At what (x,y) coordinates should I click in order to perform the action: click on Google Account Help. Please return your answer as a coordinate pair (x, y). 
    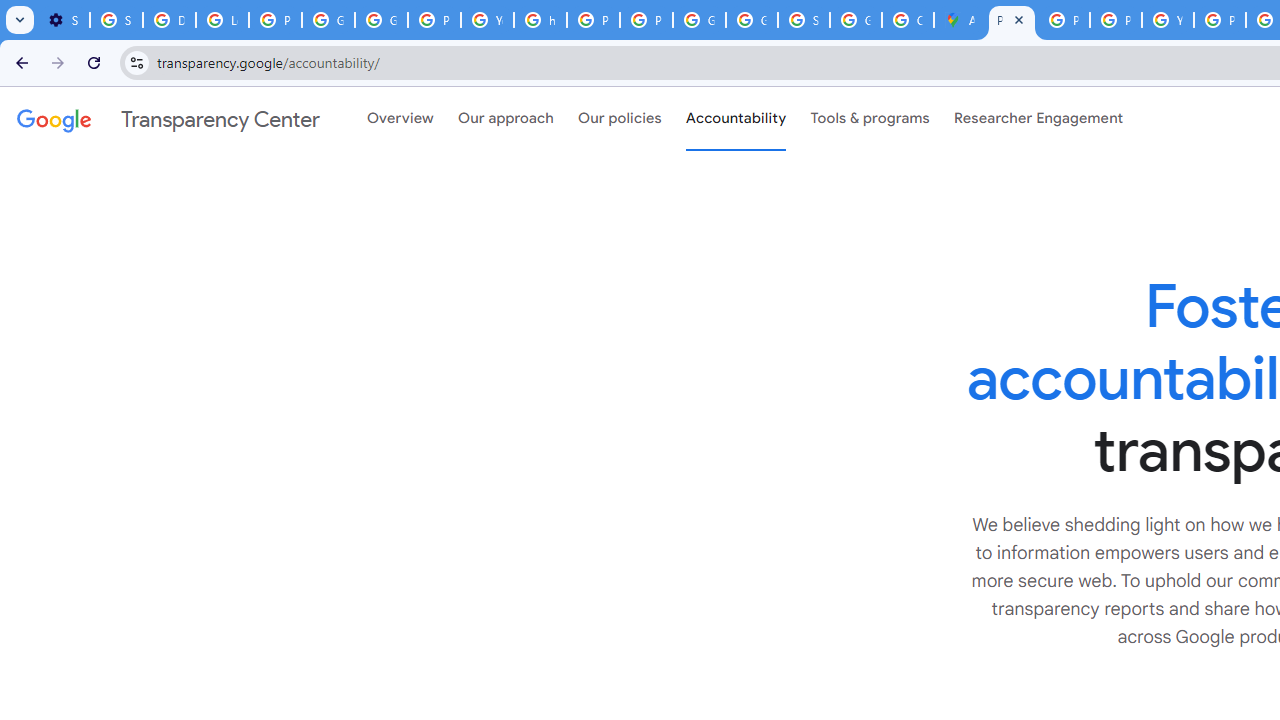
    Looking at the image, I should click on (328, 20).